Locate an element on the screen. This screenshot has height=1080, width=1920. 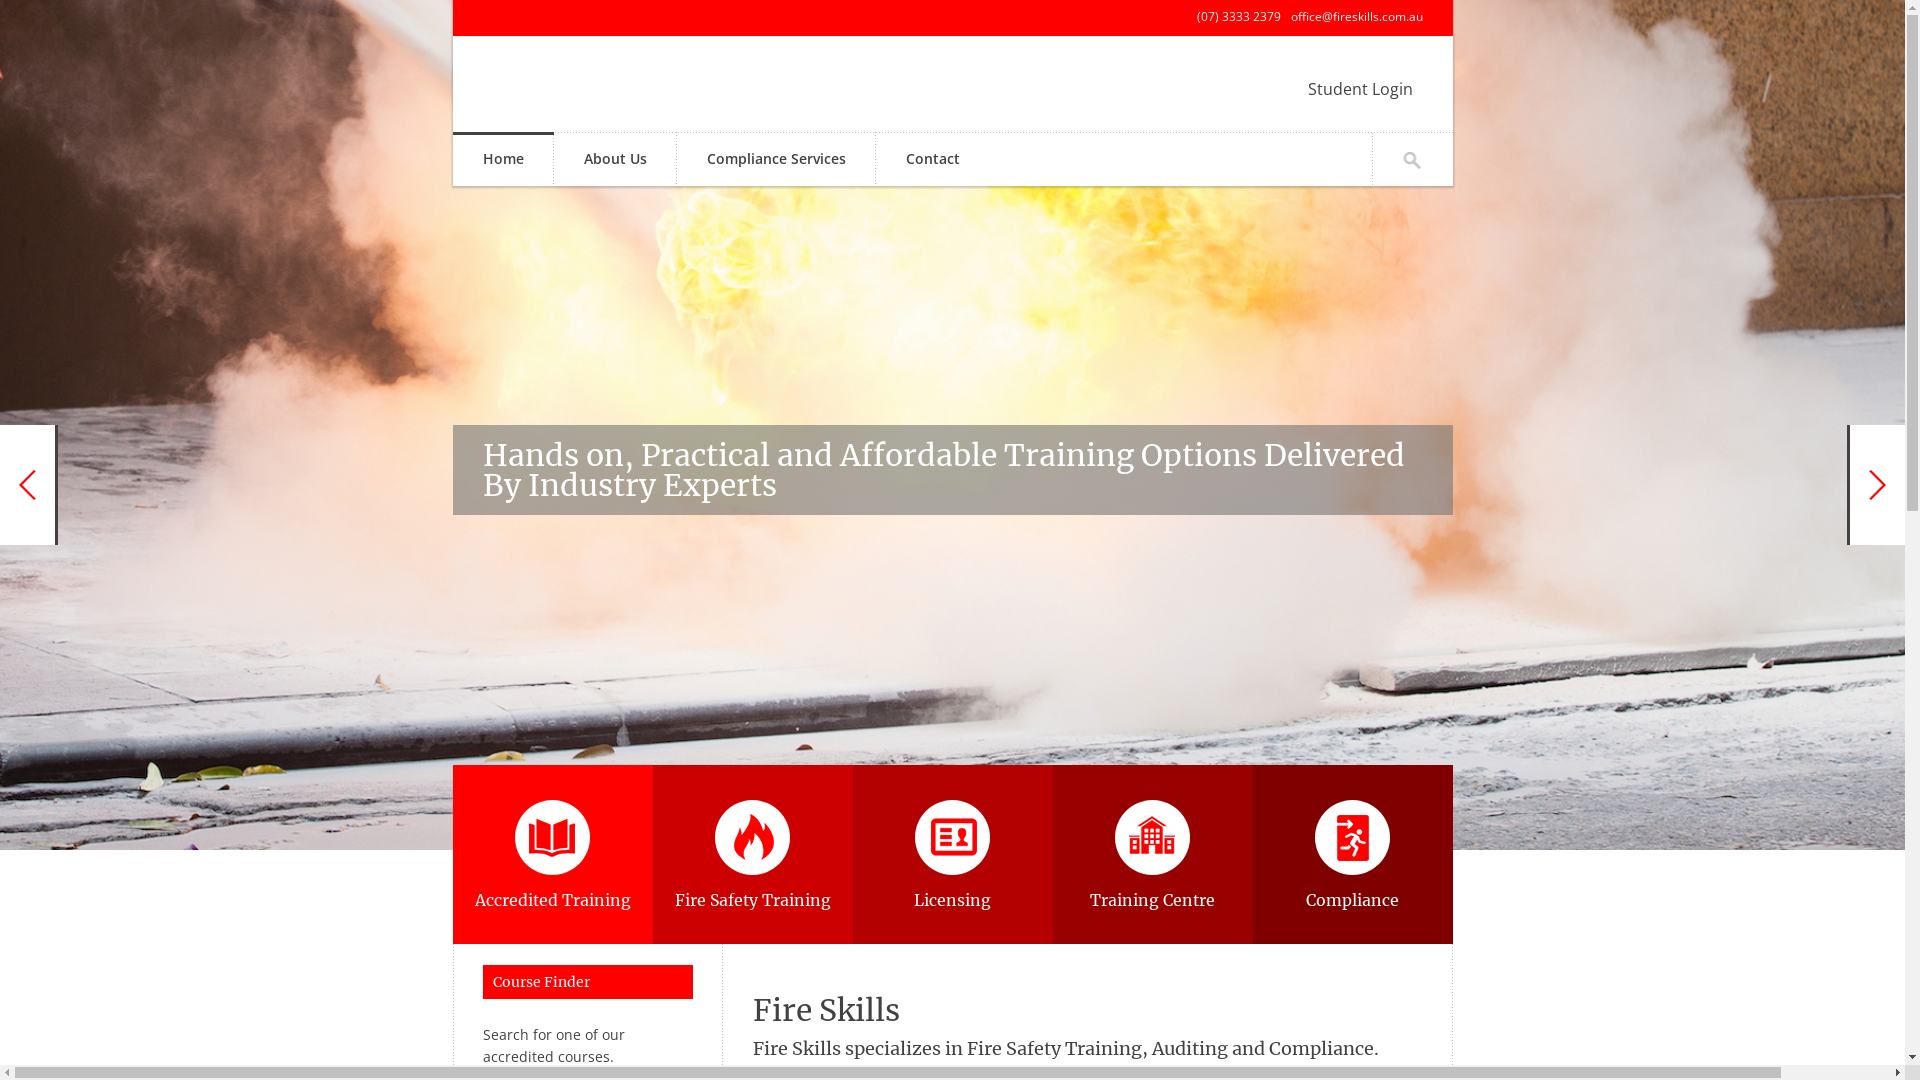
Training Centre is located at coordinates (1152, 854).